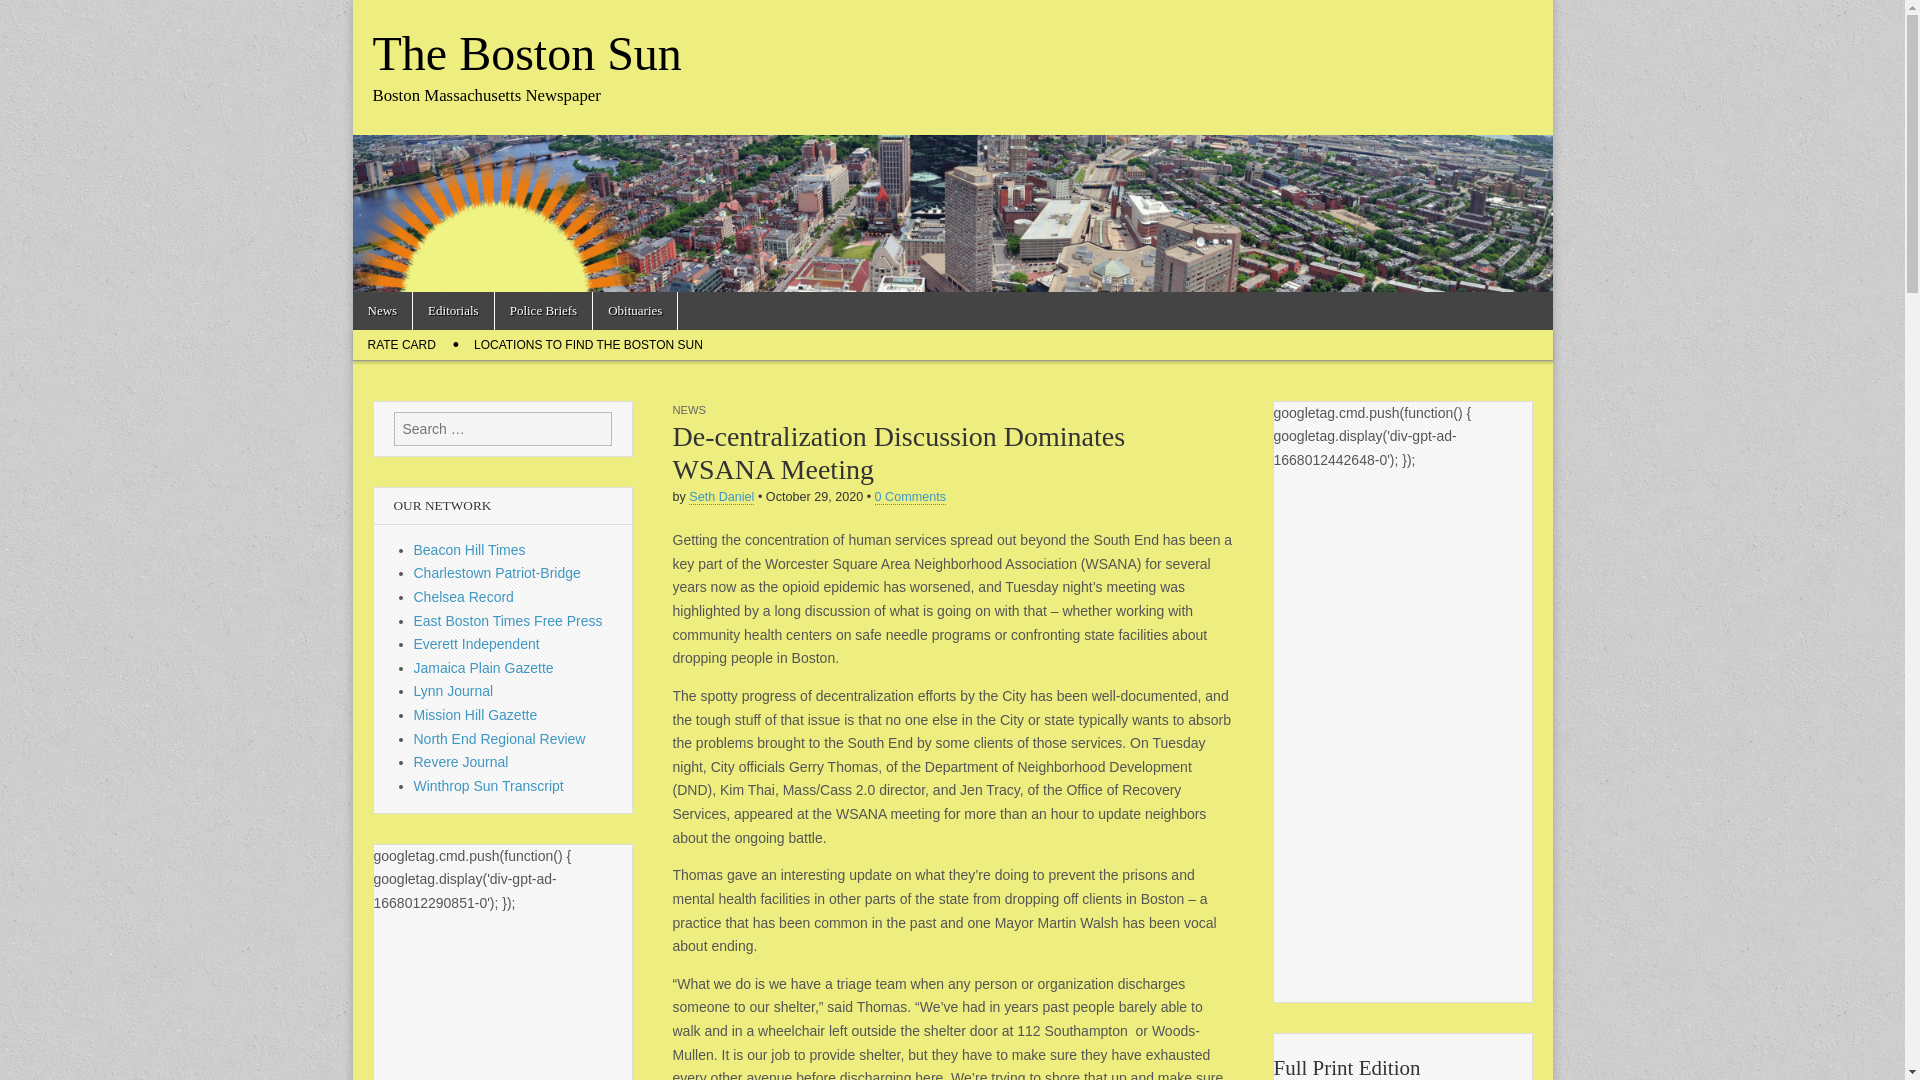  What do you see at coordinates (498, 572) in the screenshot?
I see `Charlestown Patriot-Bridge` at bounding box center [498, 572].